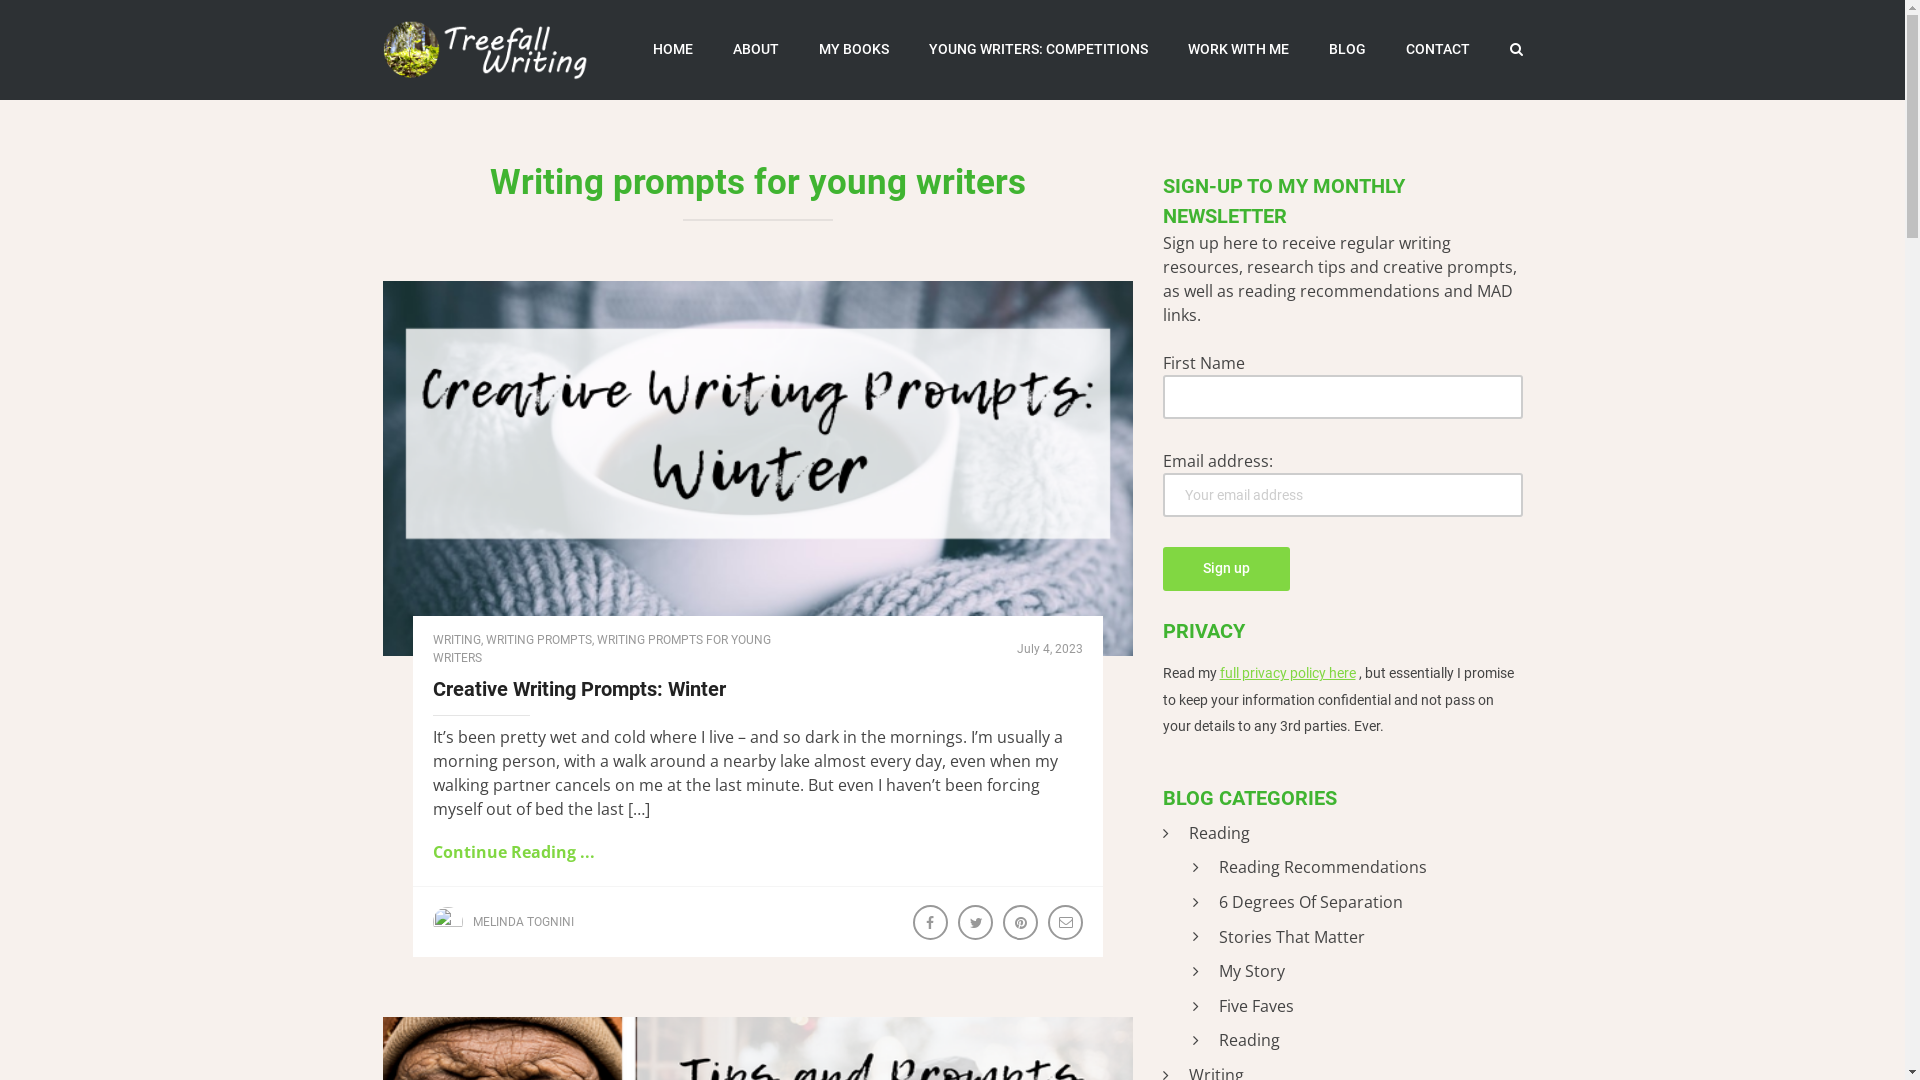 This screenshot has height=1080, width=1920. What do you see at coordinates (578, 688) in the screenshot?
I see `Creative Writing Prompts: Winter` at bounding box center [578, 688].